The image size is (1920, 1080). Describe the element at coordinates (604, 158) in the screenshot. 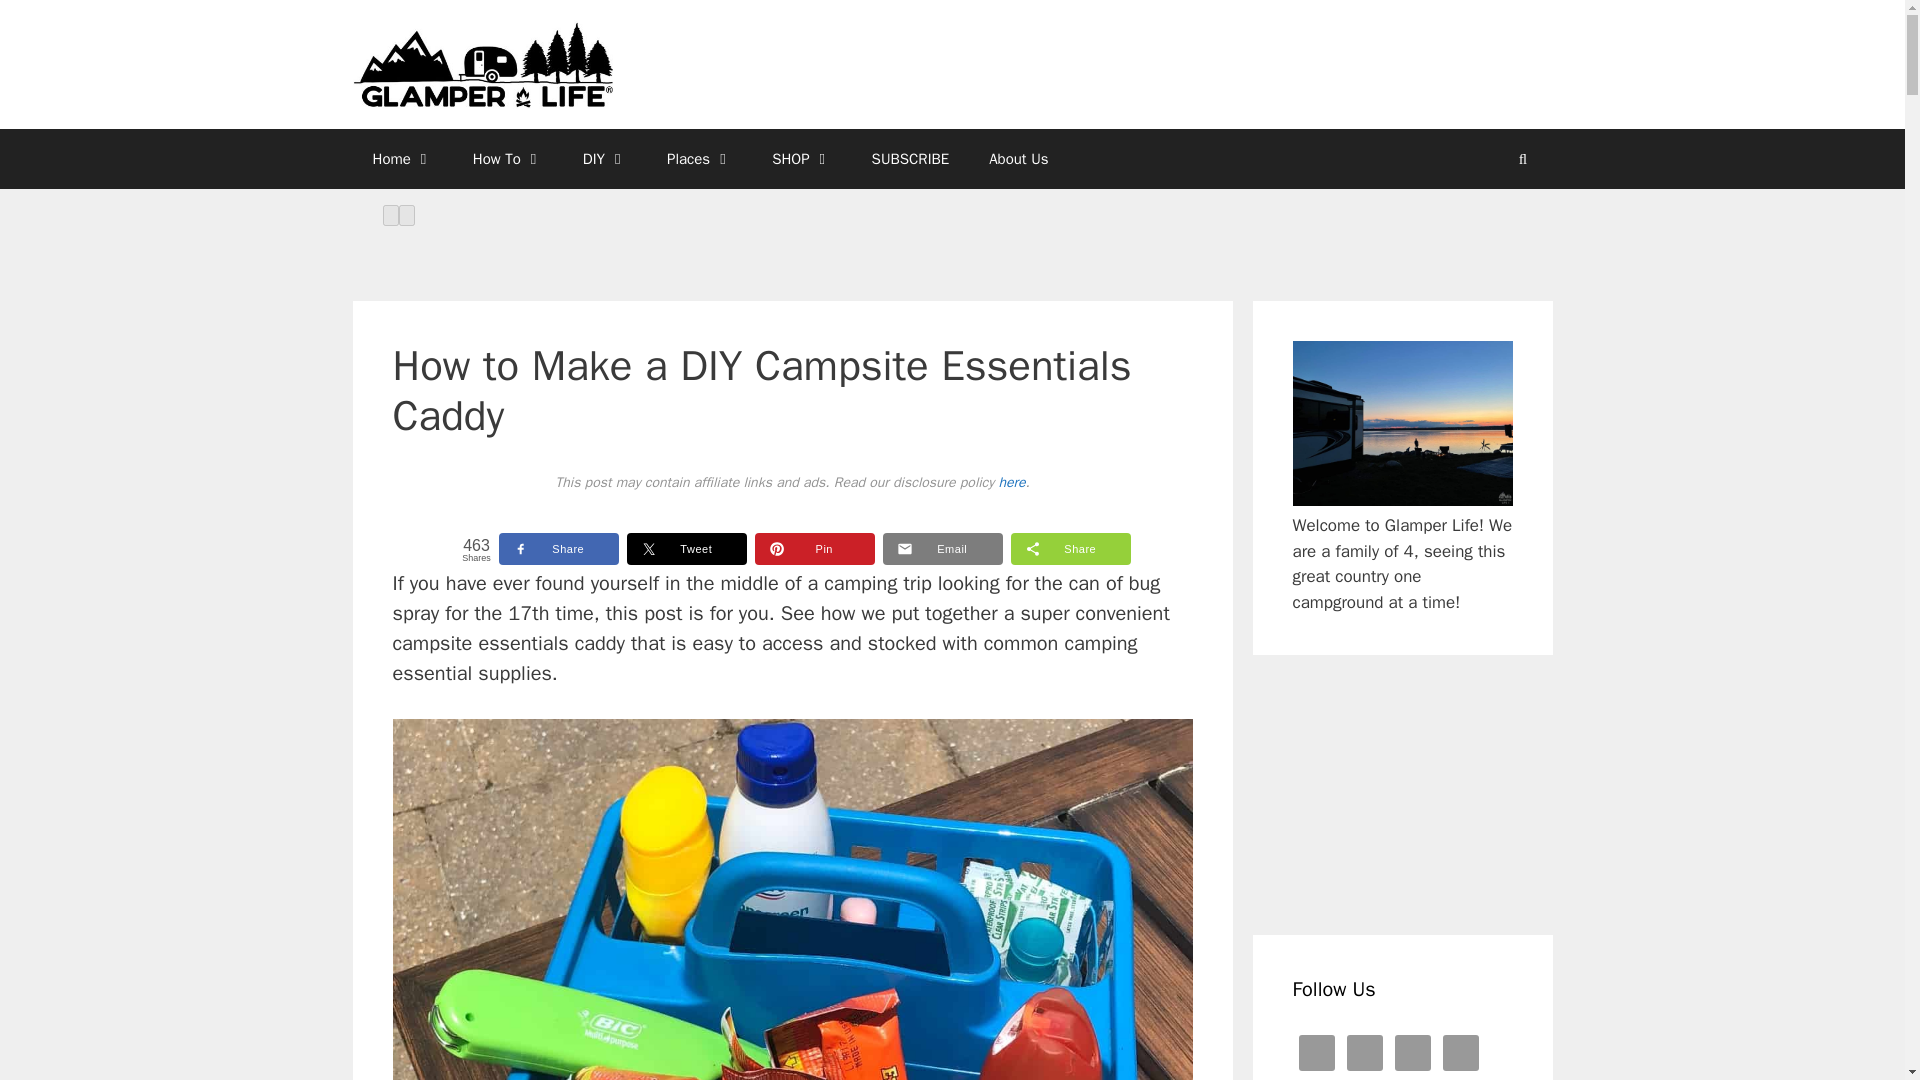

I see `DIY` at that location.